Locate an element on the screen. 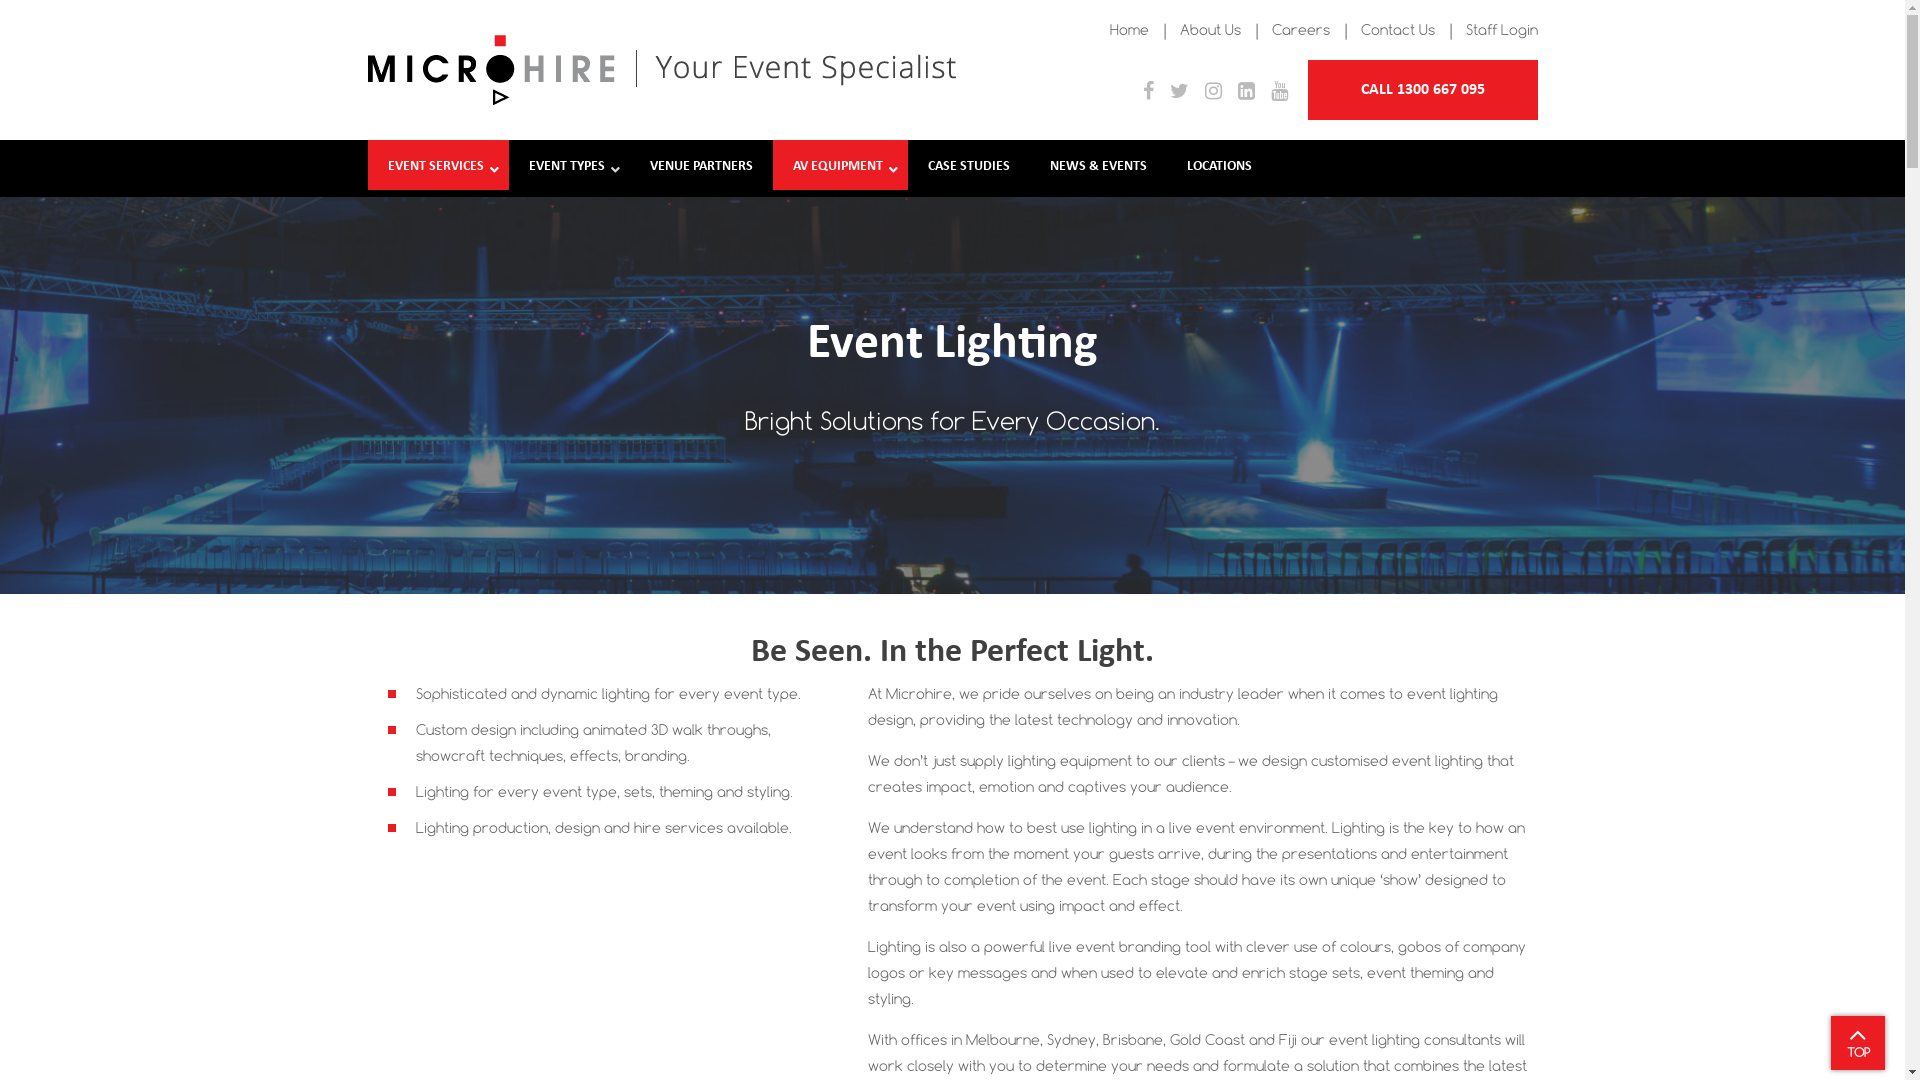 This screenshot has height=1080, width=1920. Careers is located at coordinates (1301, 29).